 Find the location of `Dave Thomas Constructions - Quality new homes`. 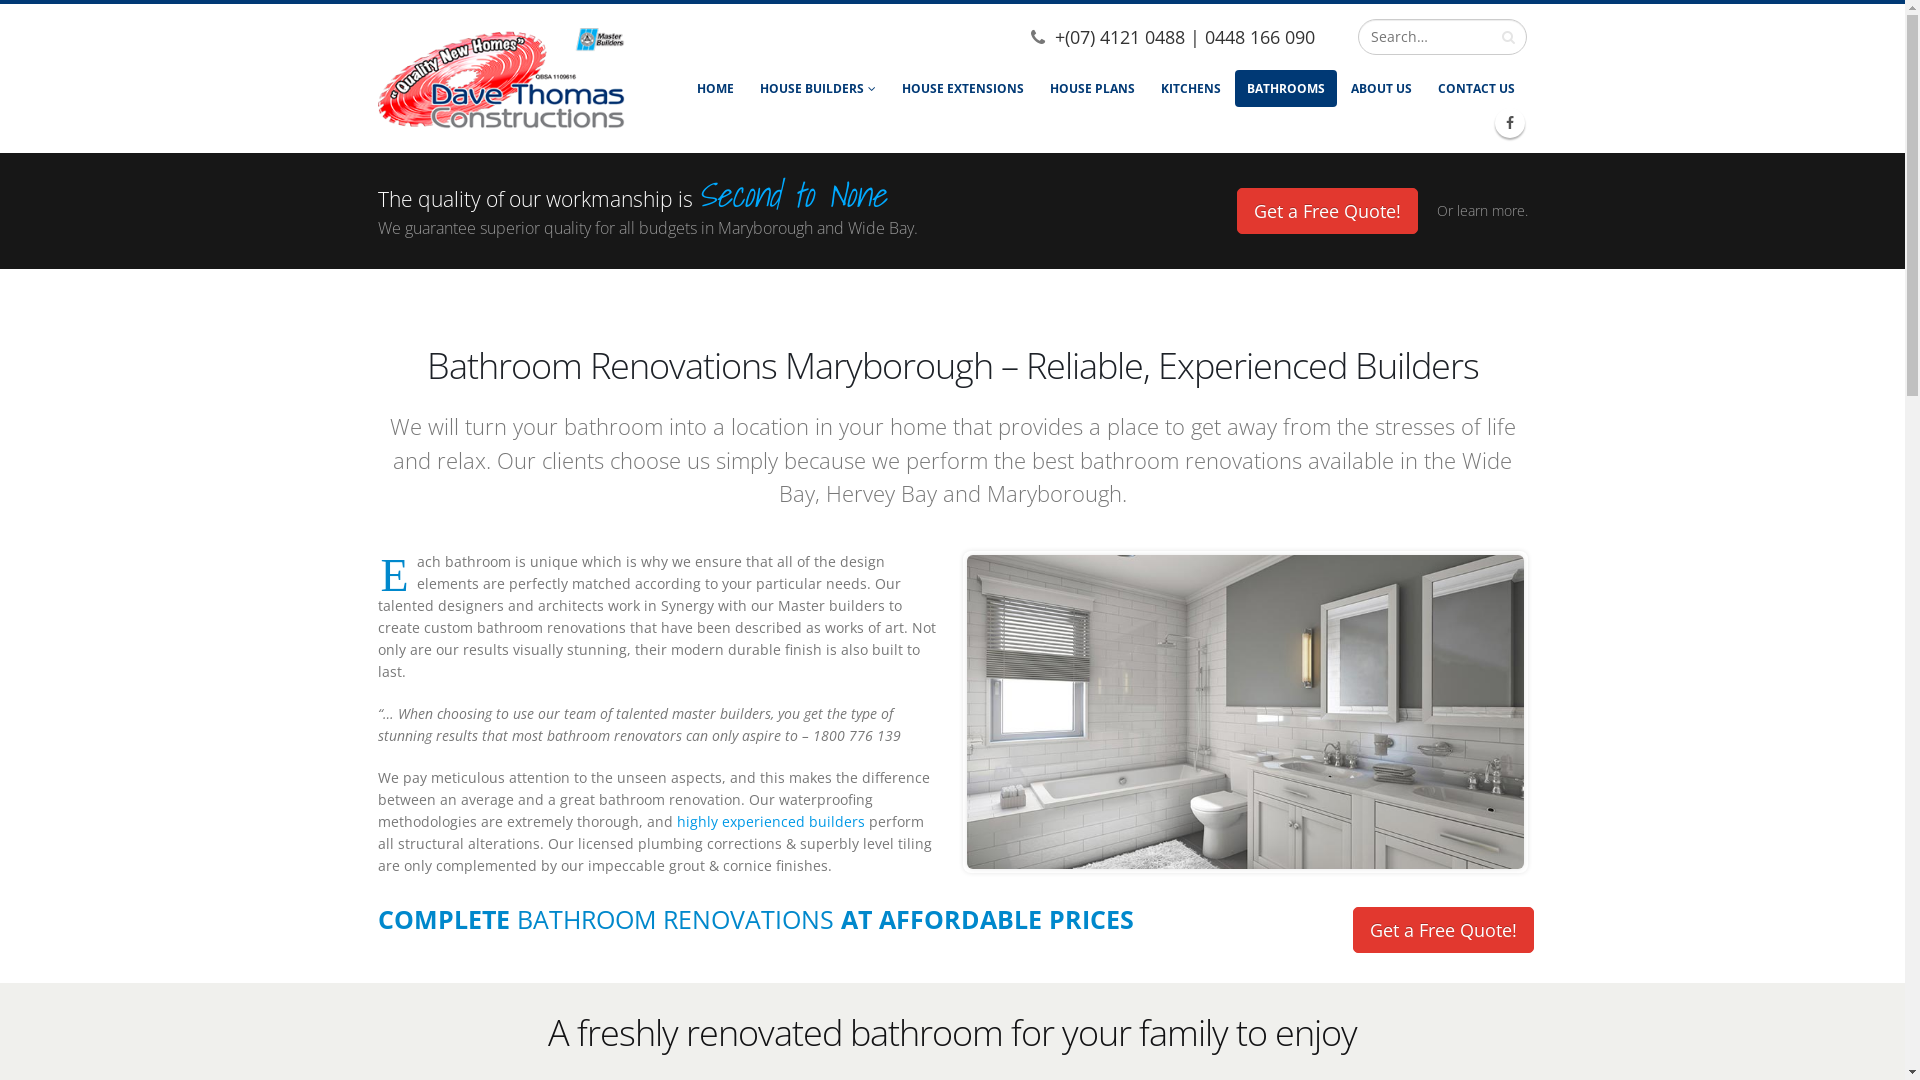

Dave Thomas Constructions - Quality new homes is located at coordinates (502, 78).